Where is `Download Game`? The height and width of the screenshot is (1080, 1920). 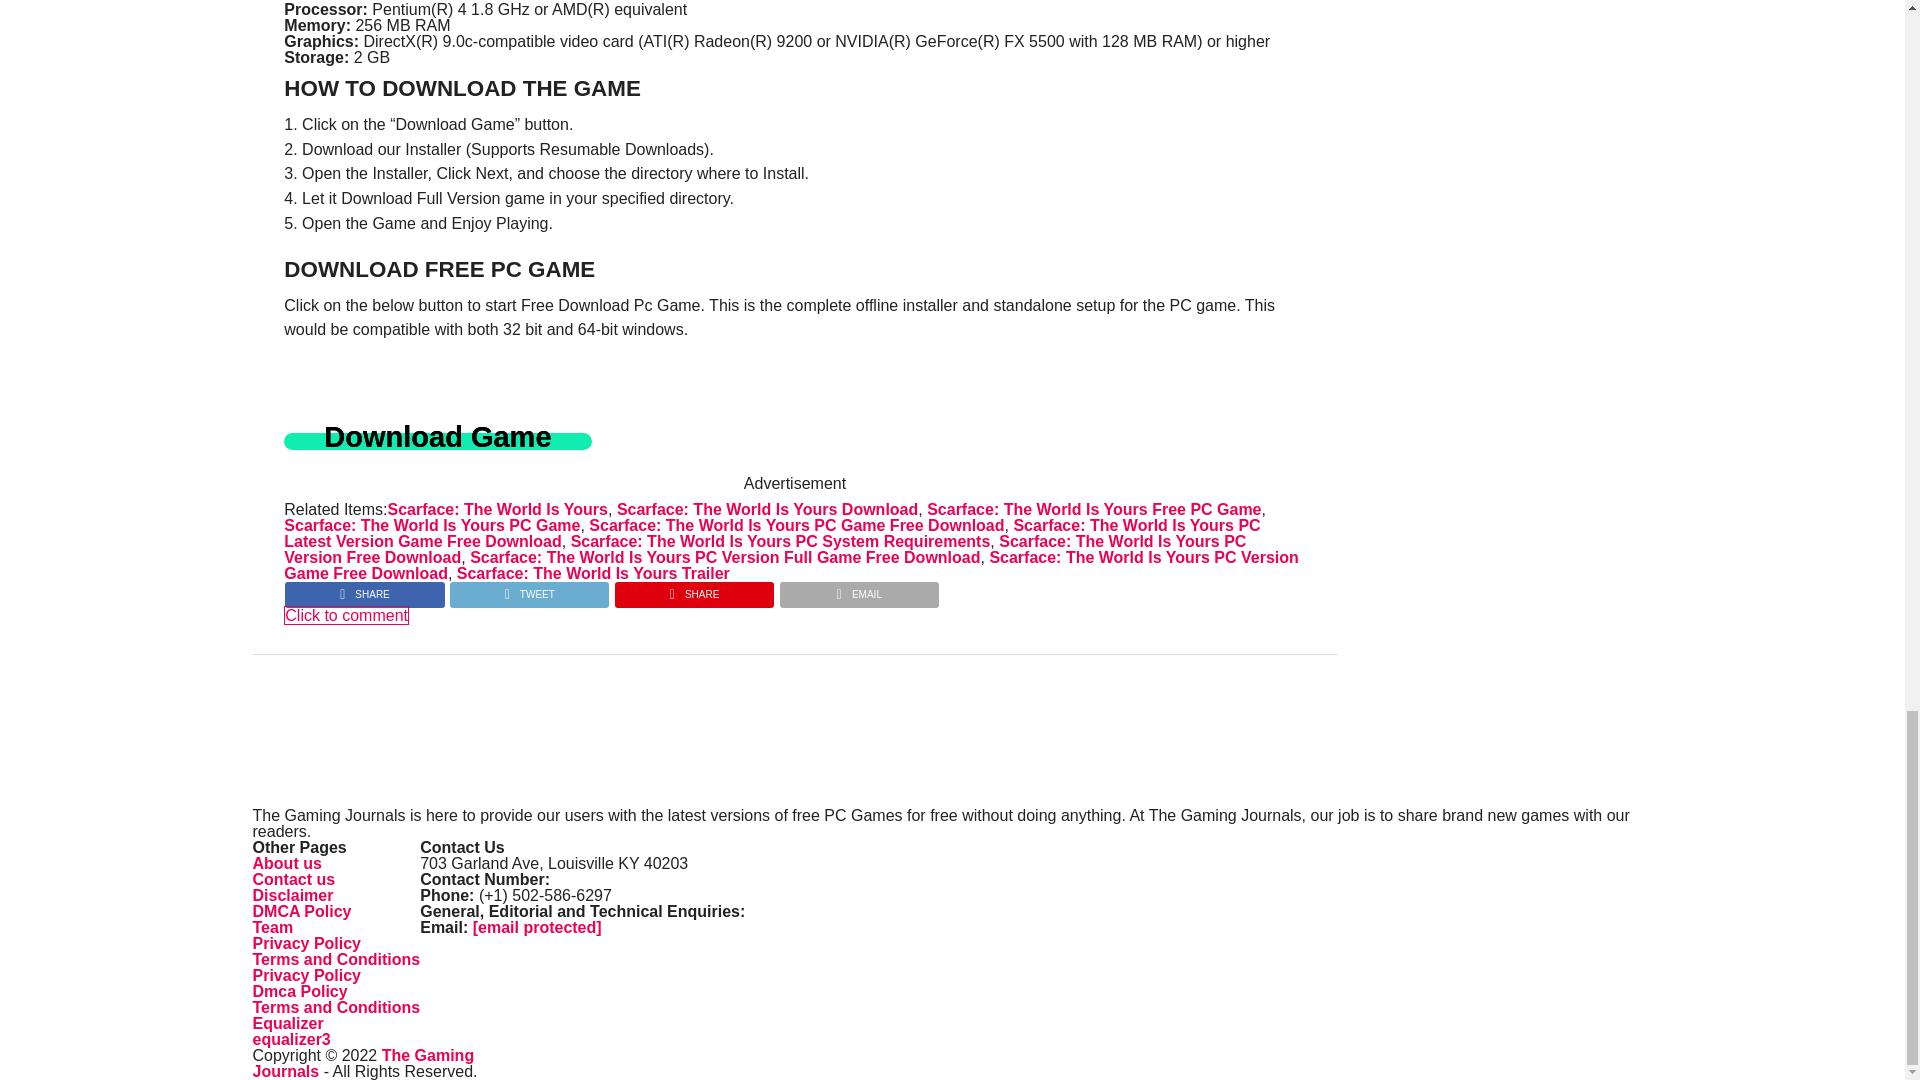
Download Game is located at coordinates (438, 442).